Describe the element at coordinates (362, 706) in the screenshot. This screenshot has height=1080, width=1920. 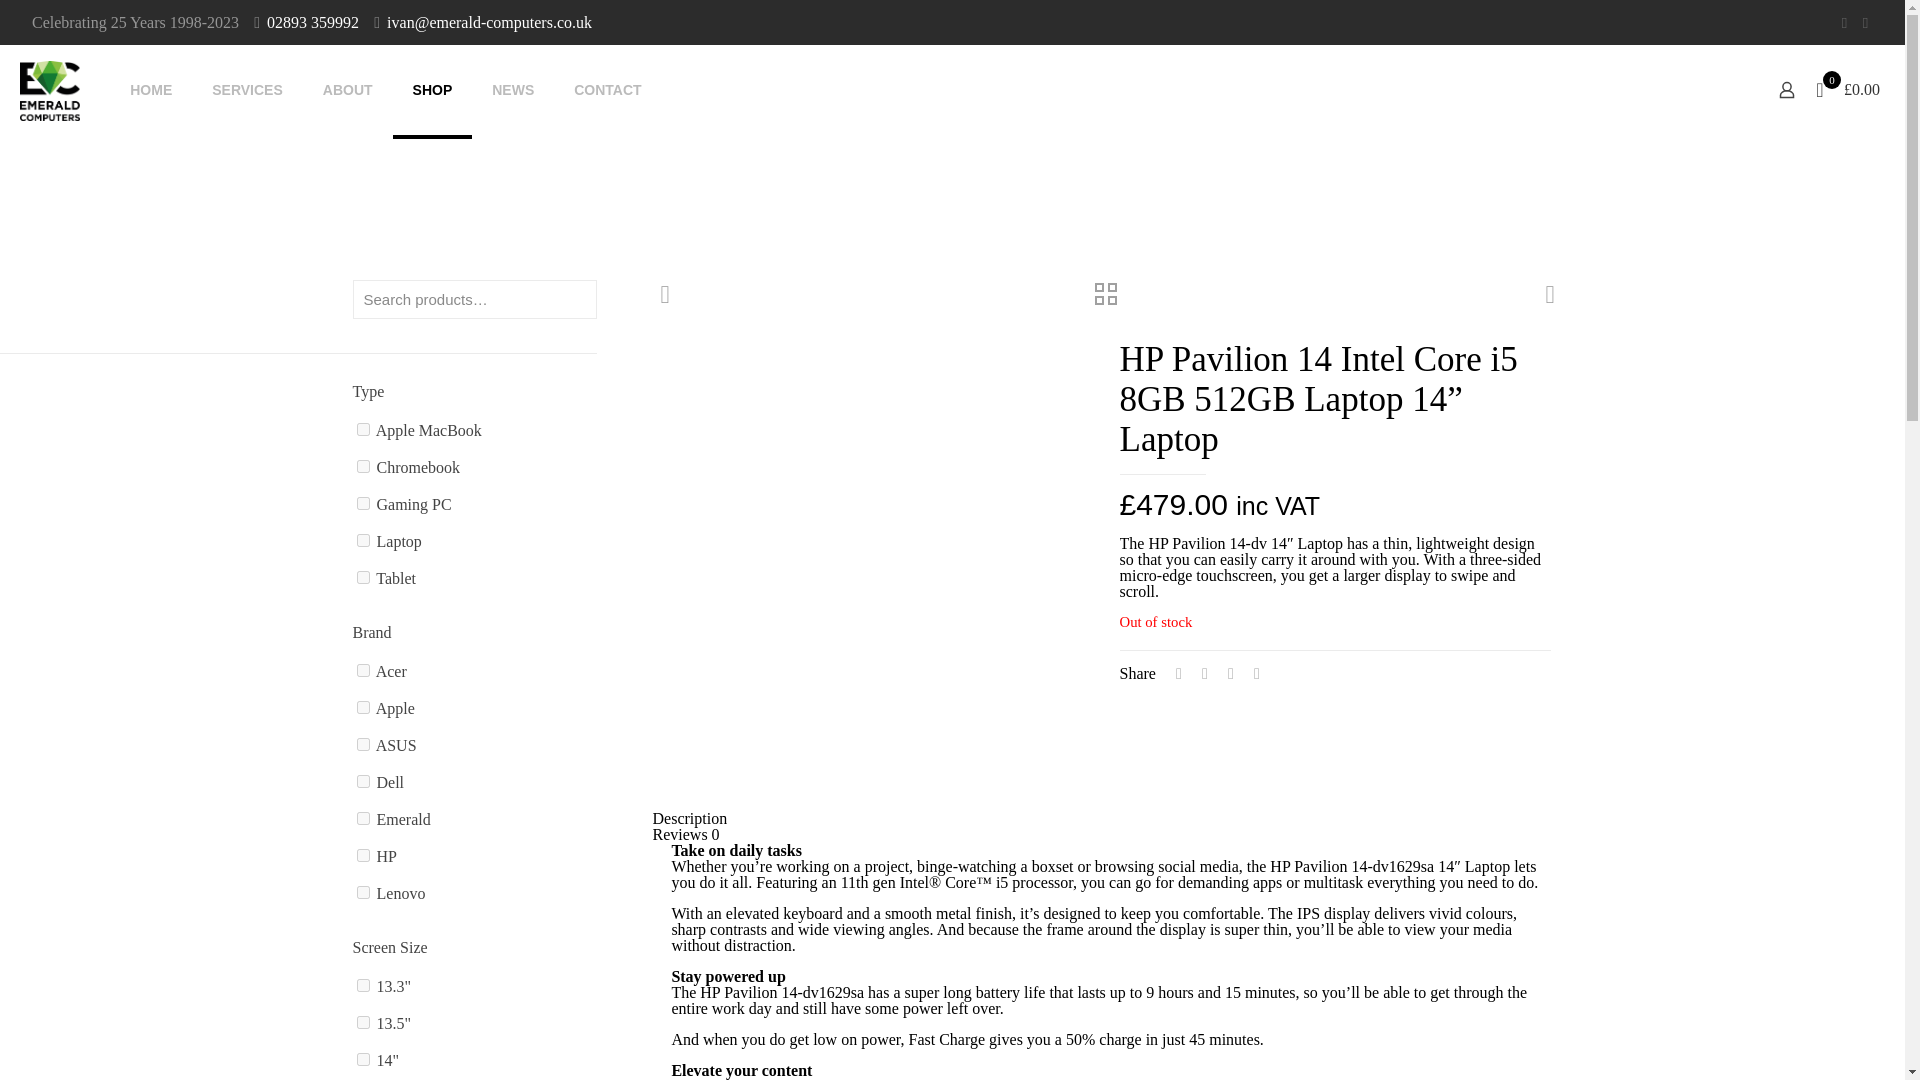
I see `apple` at that location.